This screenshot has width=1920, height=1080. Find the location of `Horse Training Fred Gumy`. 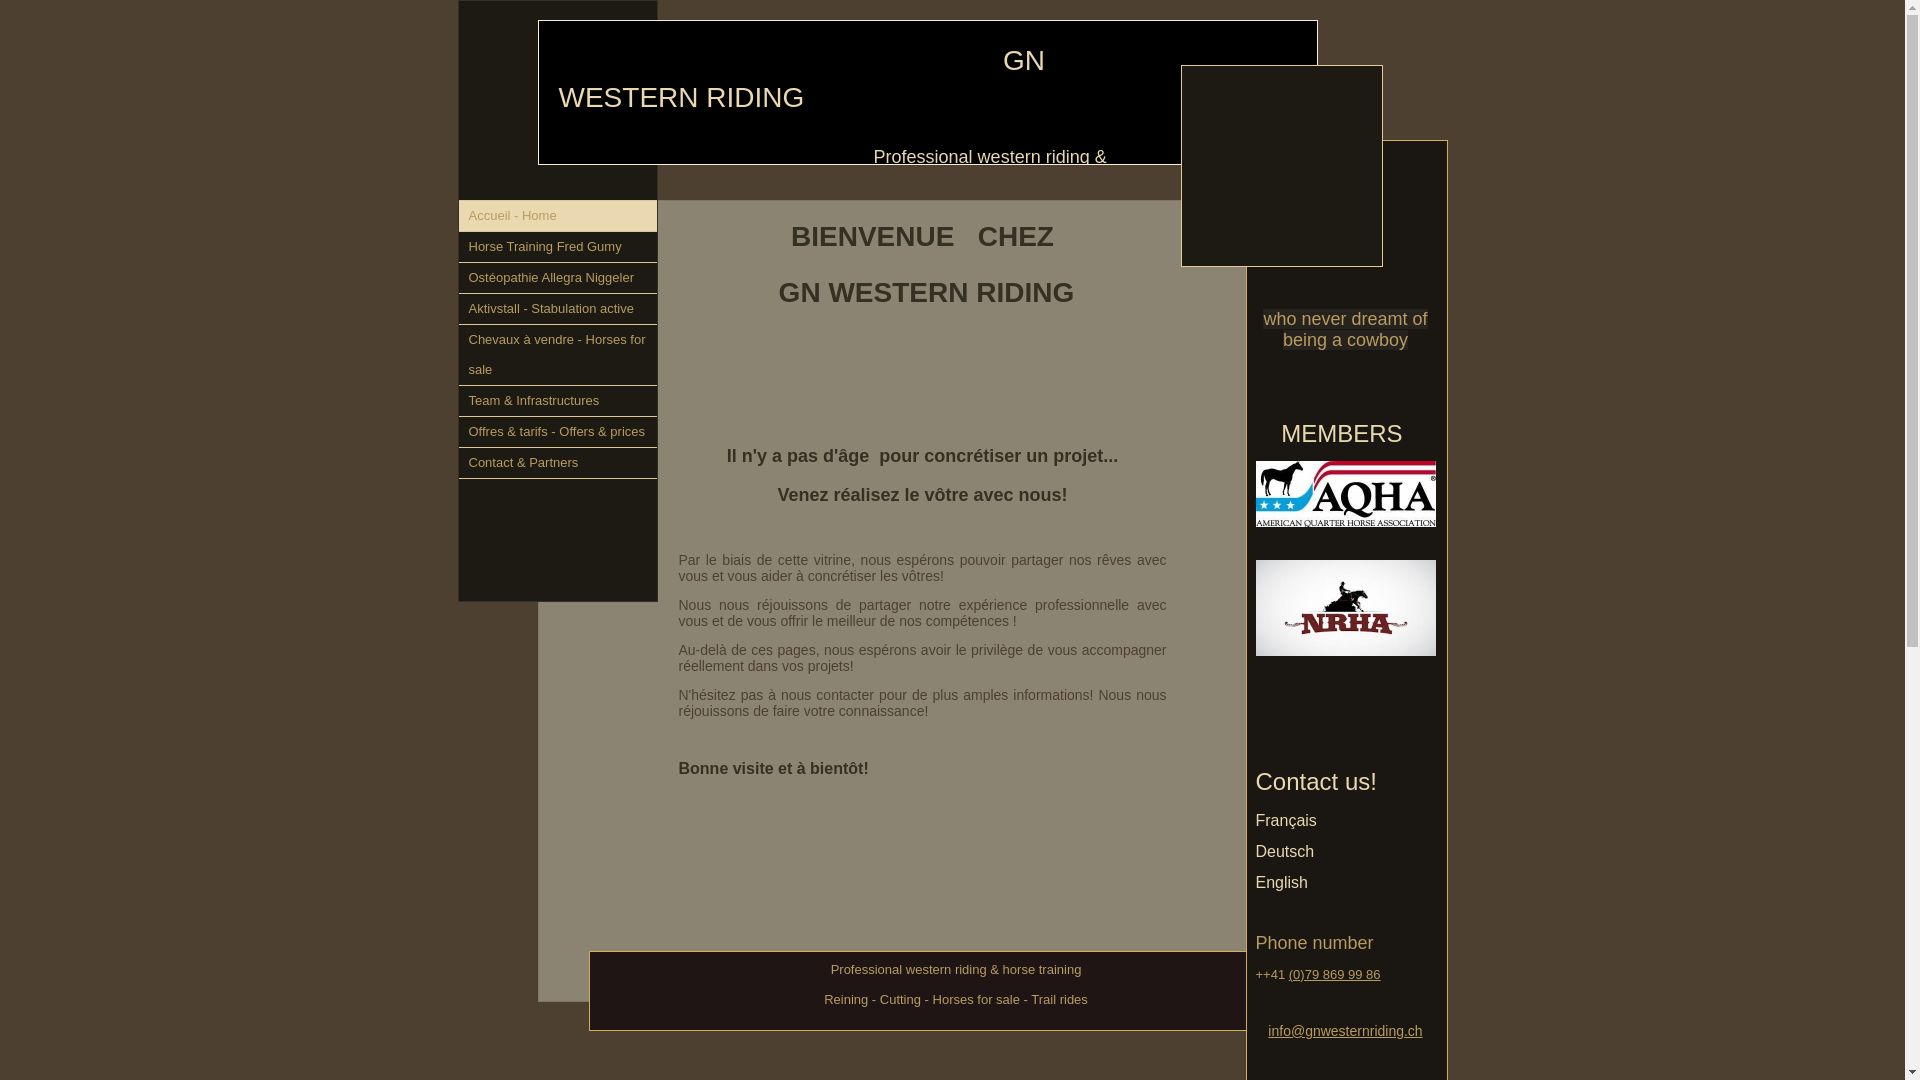

Horse Training Fred Gumy is located at coordinates (557, 248).